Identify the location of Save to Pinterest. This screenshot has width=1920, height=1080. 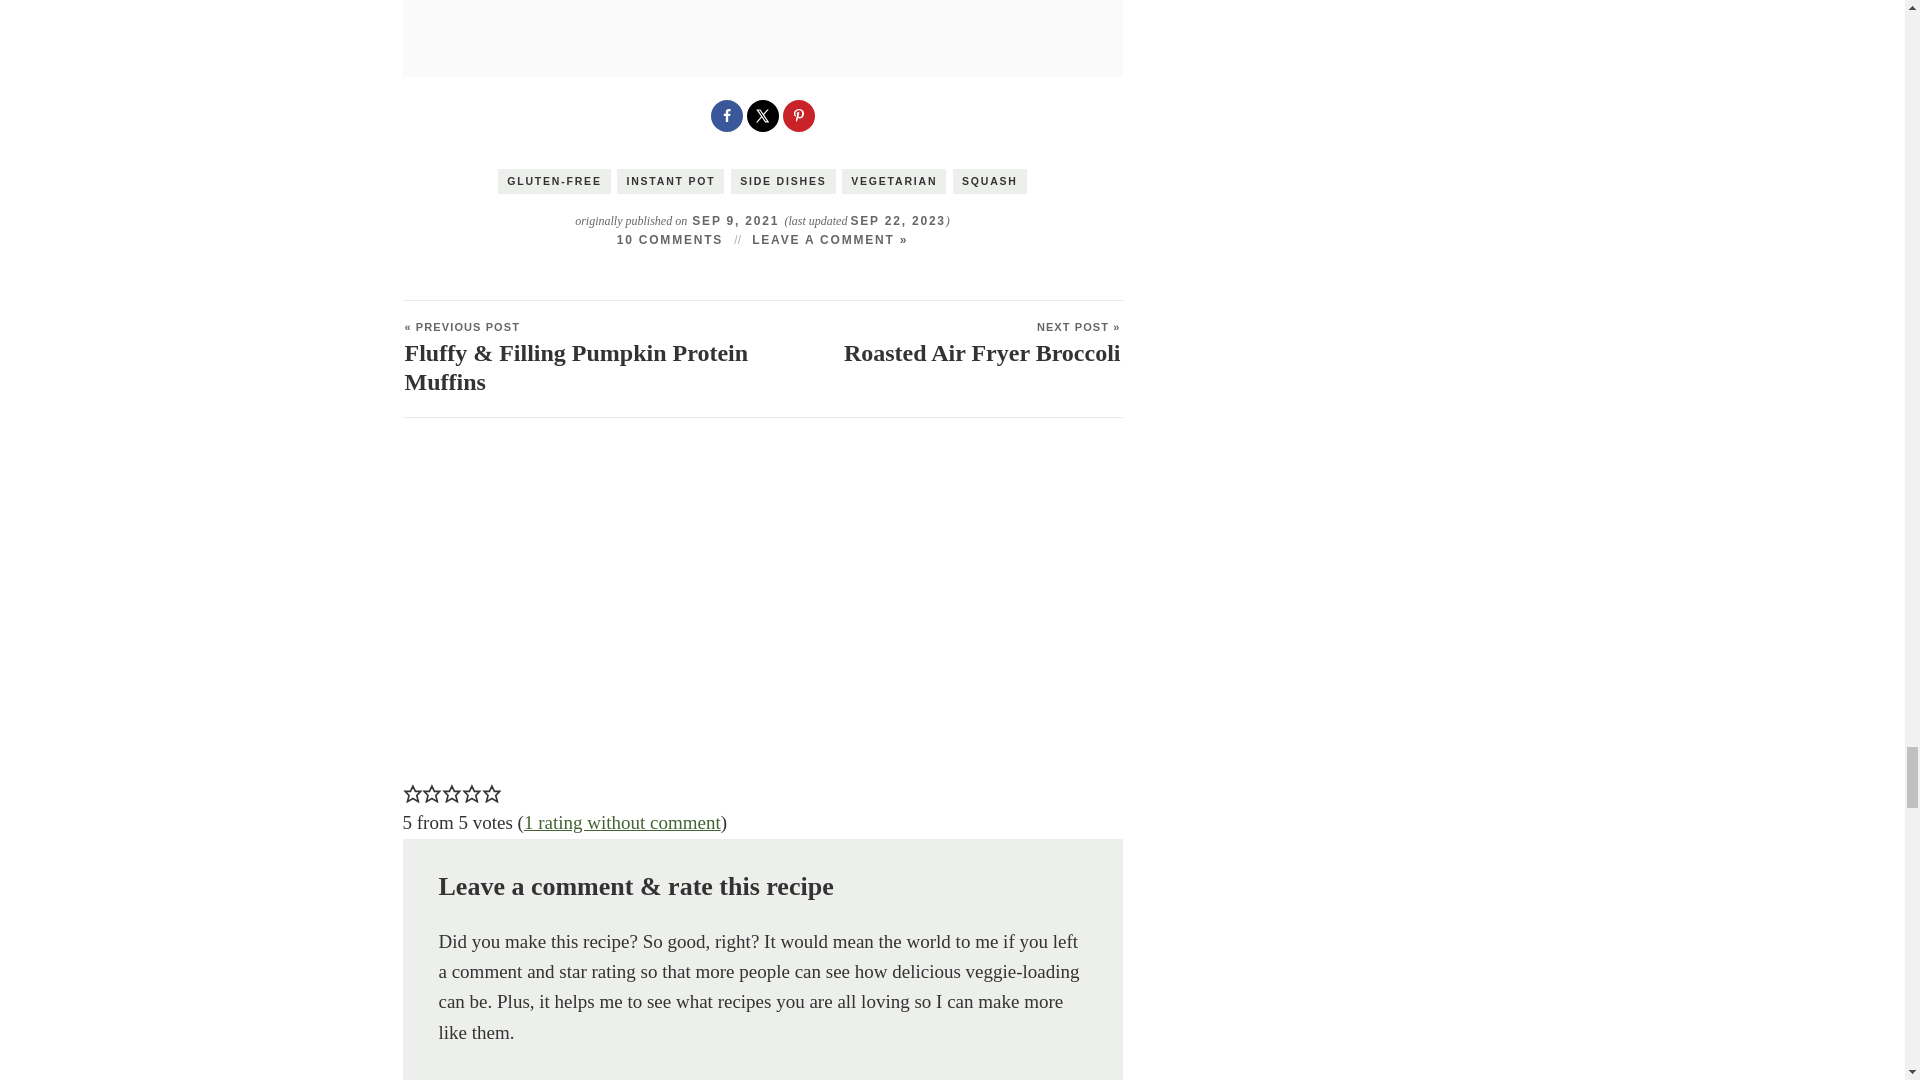
(798, 116).